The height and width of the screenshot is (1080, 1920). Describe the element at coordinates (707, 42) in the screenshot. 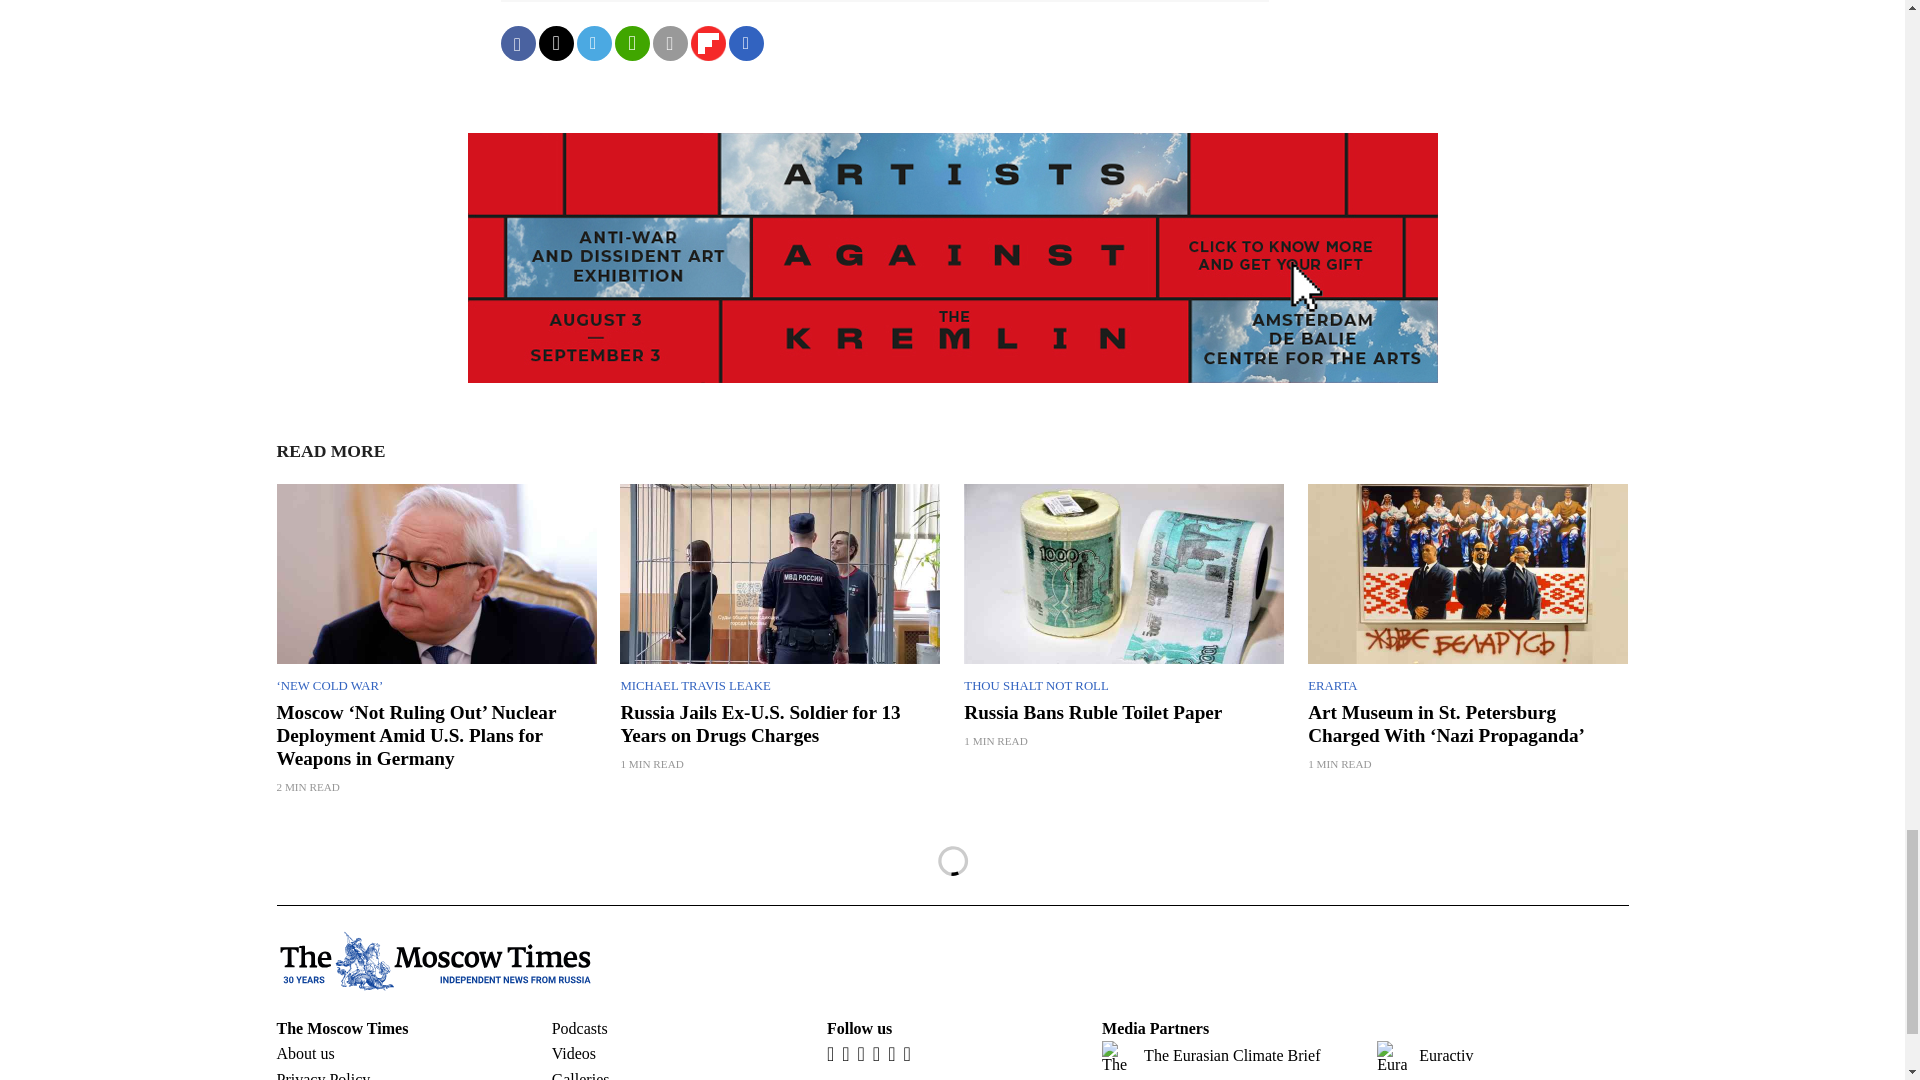

I see `Share on Flipboard` at that location.